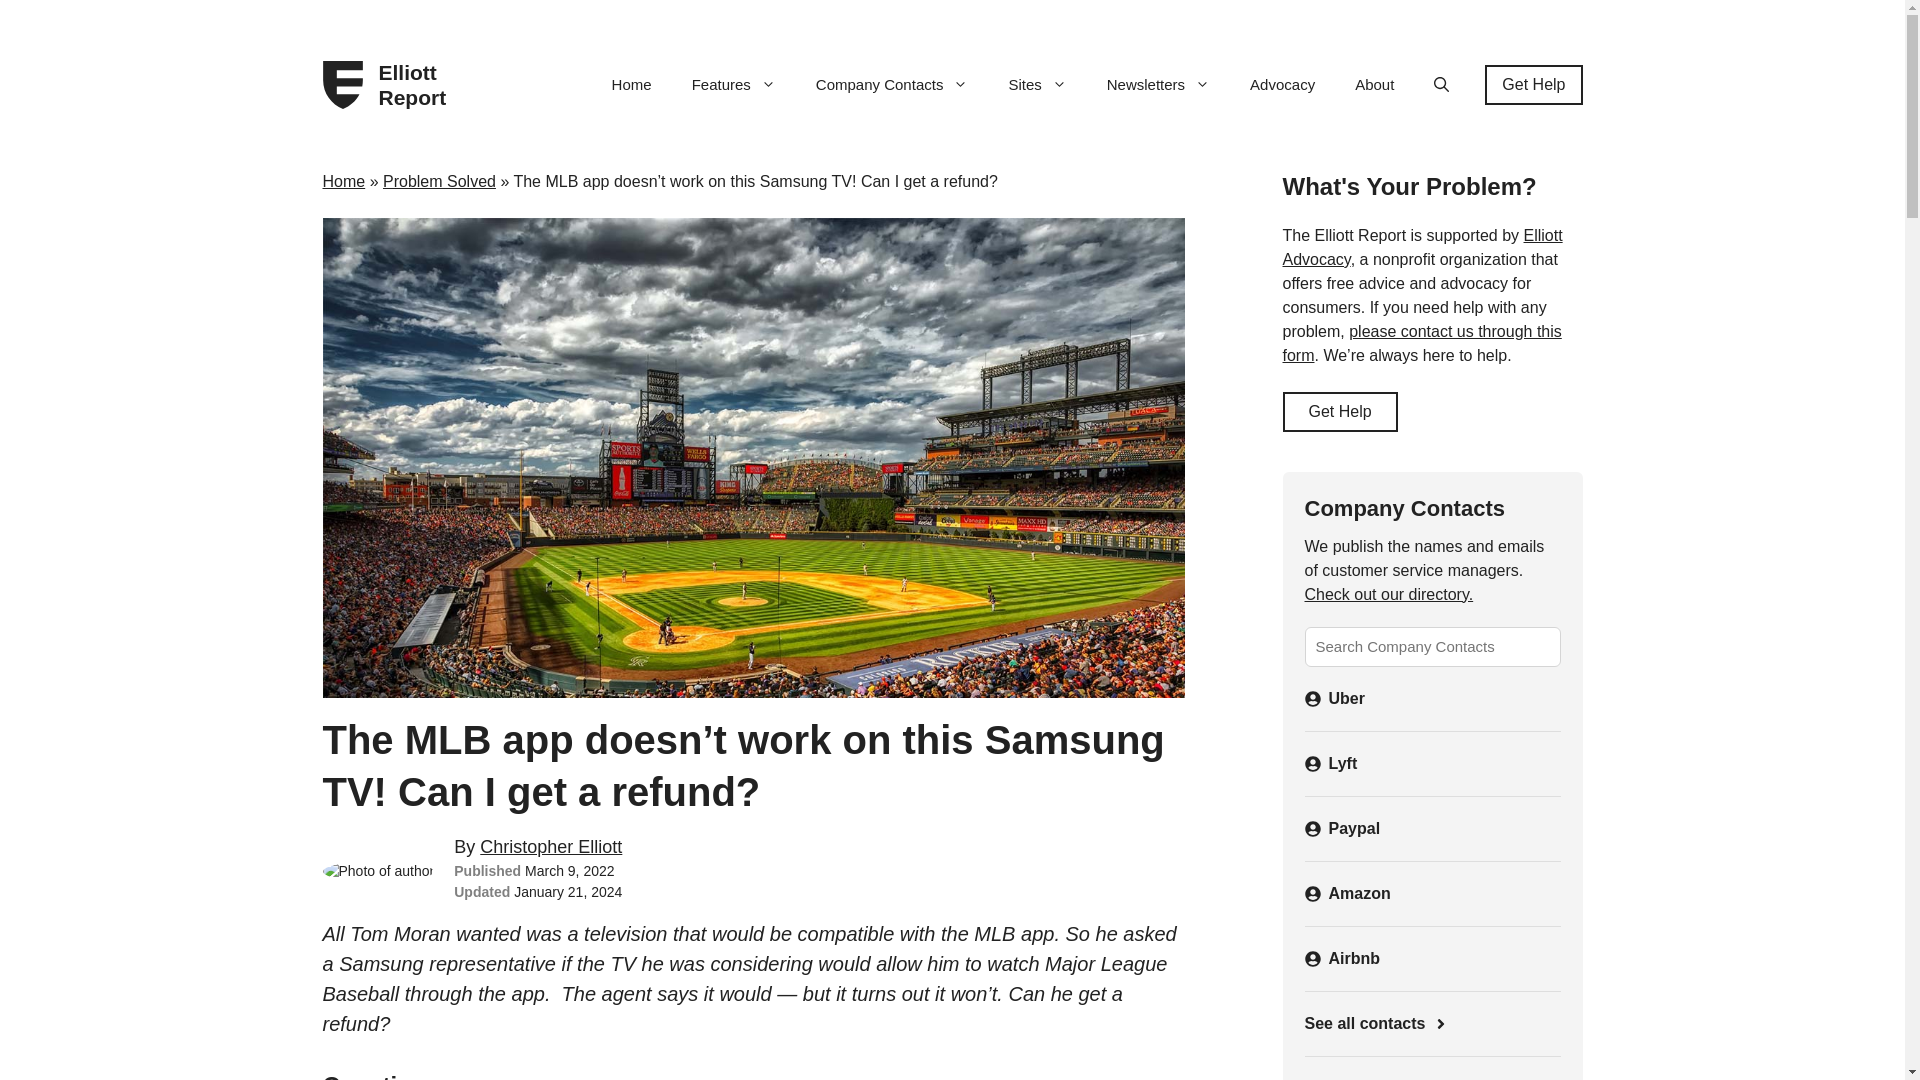 The width and height of the screenshot is (1920, 1080). I want to click on Sites, so click(1037, 85).